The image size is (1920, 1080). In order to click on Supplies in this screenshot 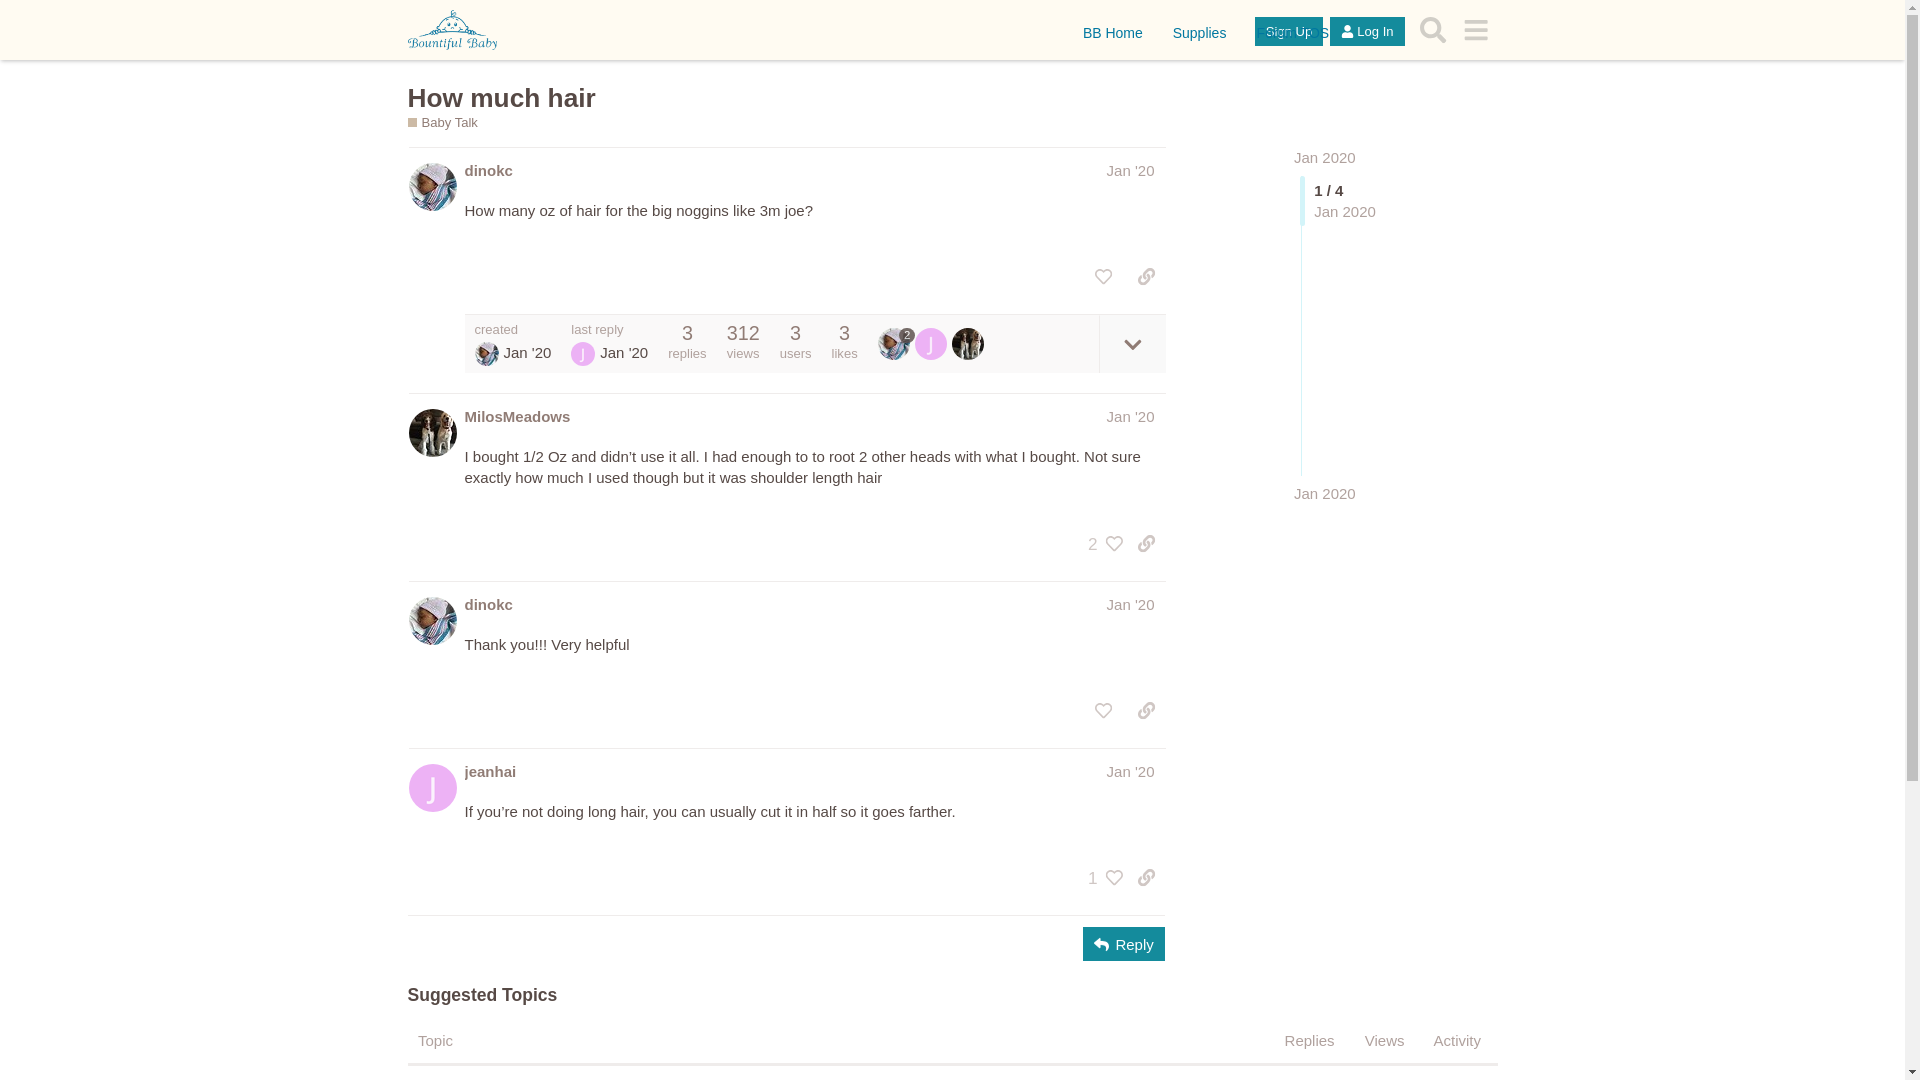, I will do `click(1200, 32)`.